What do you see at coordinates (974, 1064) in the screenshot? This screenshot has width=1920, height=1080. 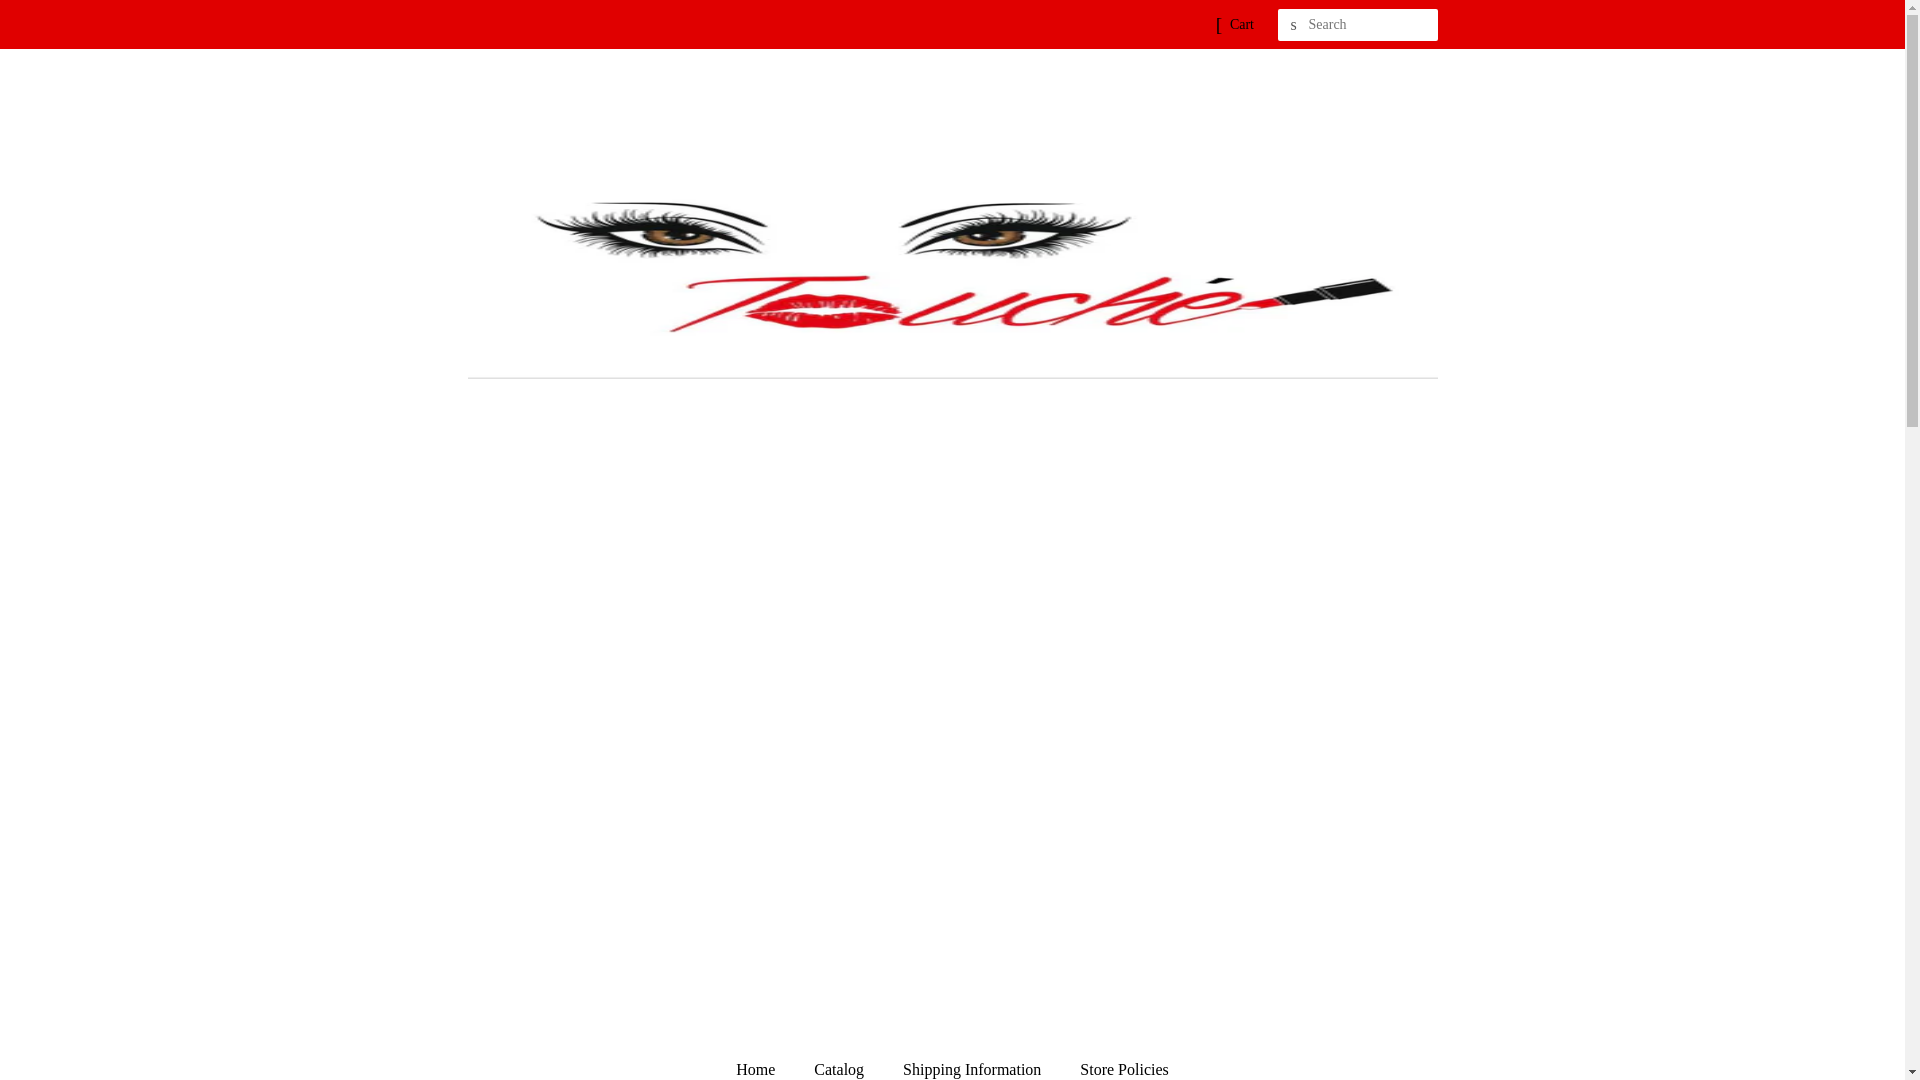 I see `Shipping Information` at bounding box center [974, 1064].